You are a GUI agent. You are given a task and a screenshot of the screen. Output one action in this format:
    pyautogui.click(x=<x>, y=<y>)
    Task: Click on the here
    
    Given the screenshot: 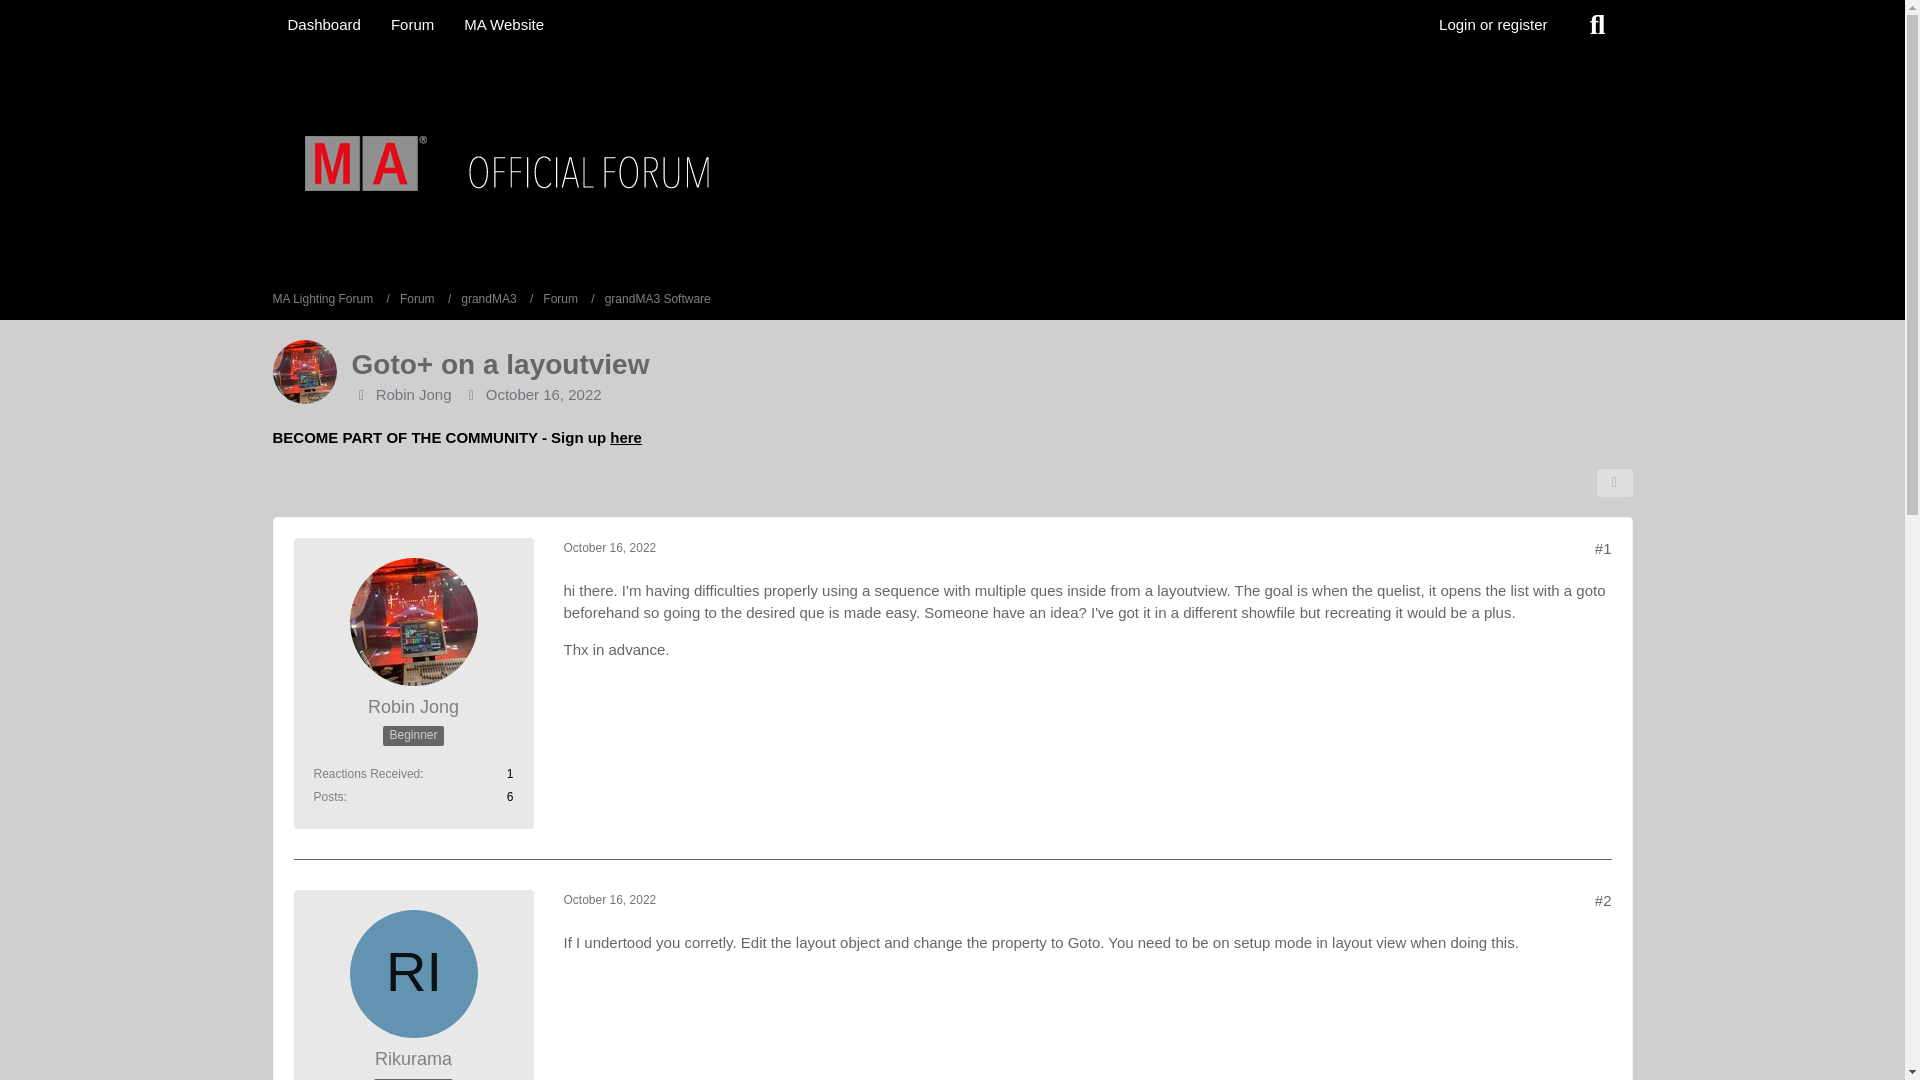 What is the action you would take?
    pyautogui.click(x=626, y=437)
    